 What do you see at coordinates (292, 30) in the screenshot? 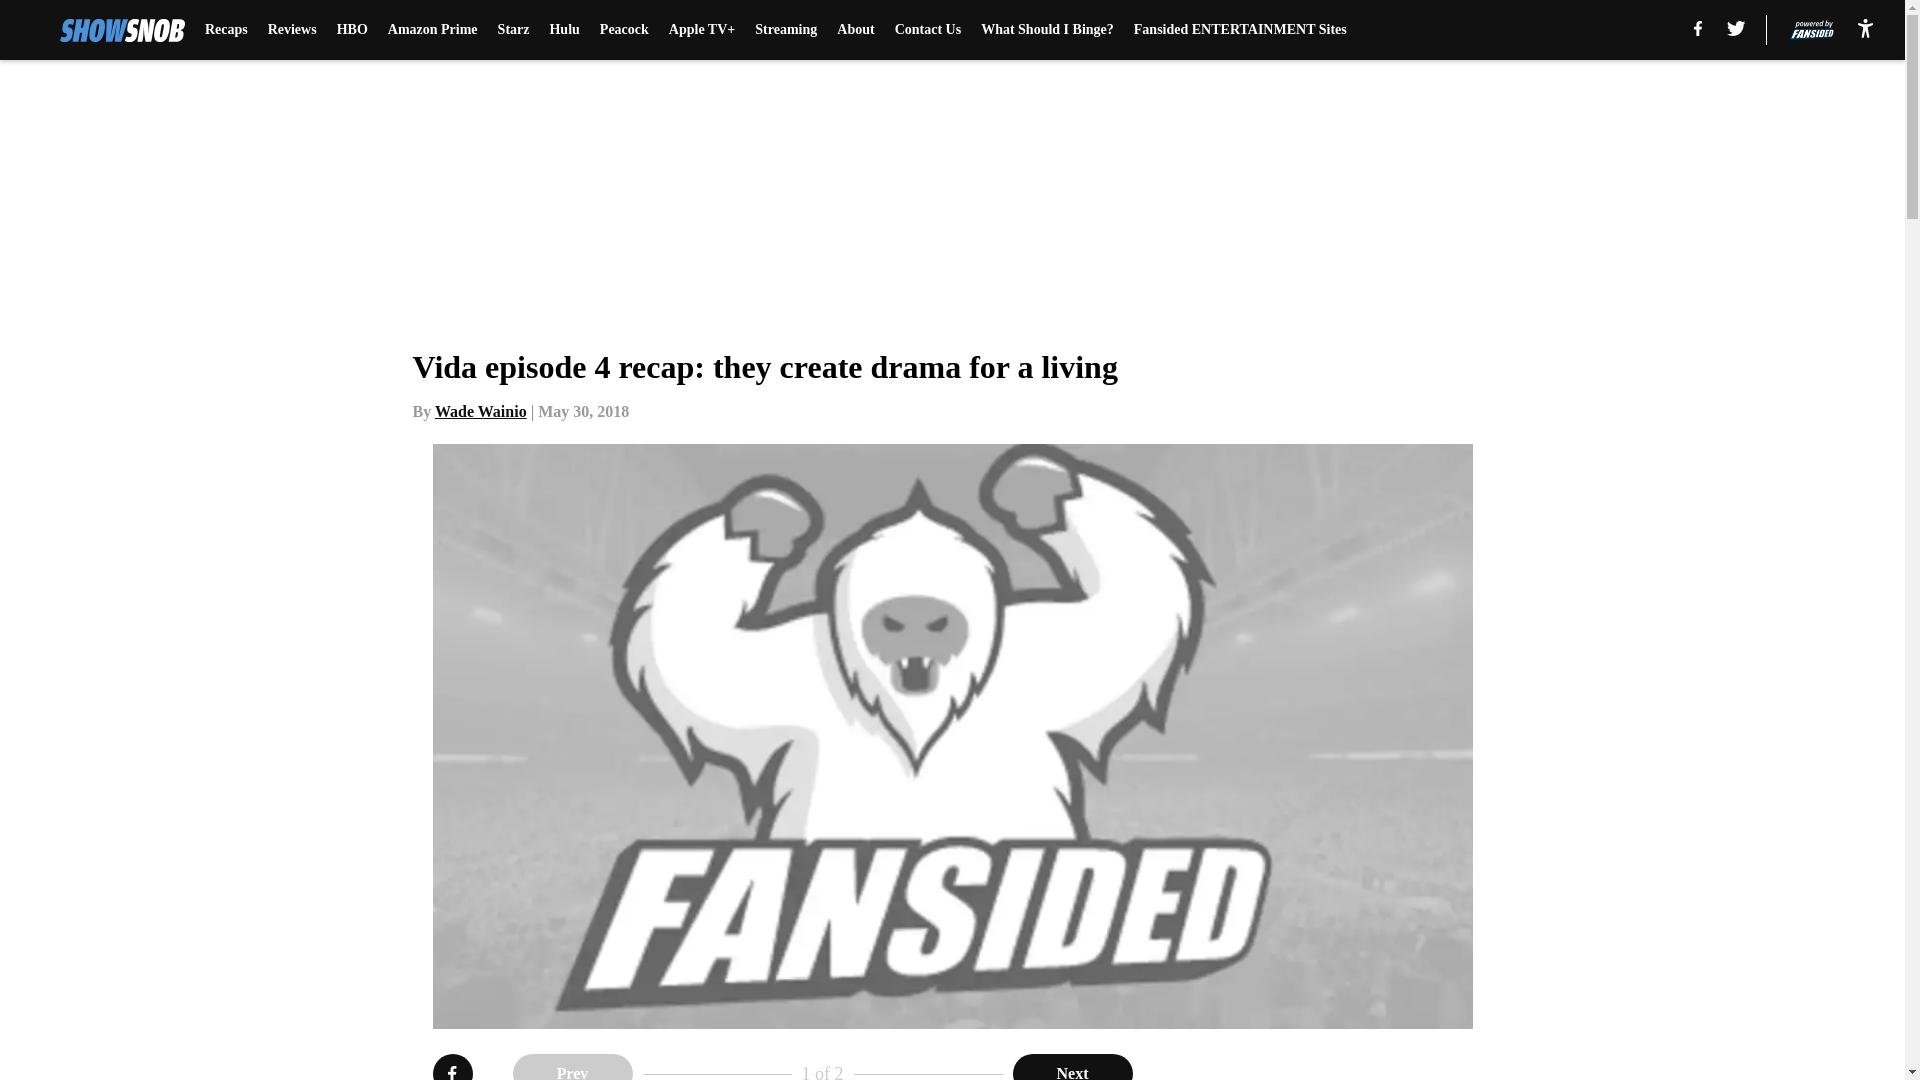
I see `Reviews` at bounding box center [292, 30].